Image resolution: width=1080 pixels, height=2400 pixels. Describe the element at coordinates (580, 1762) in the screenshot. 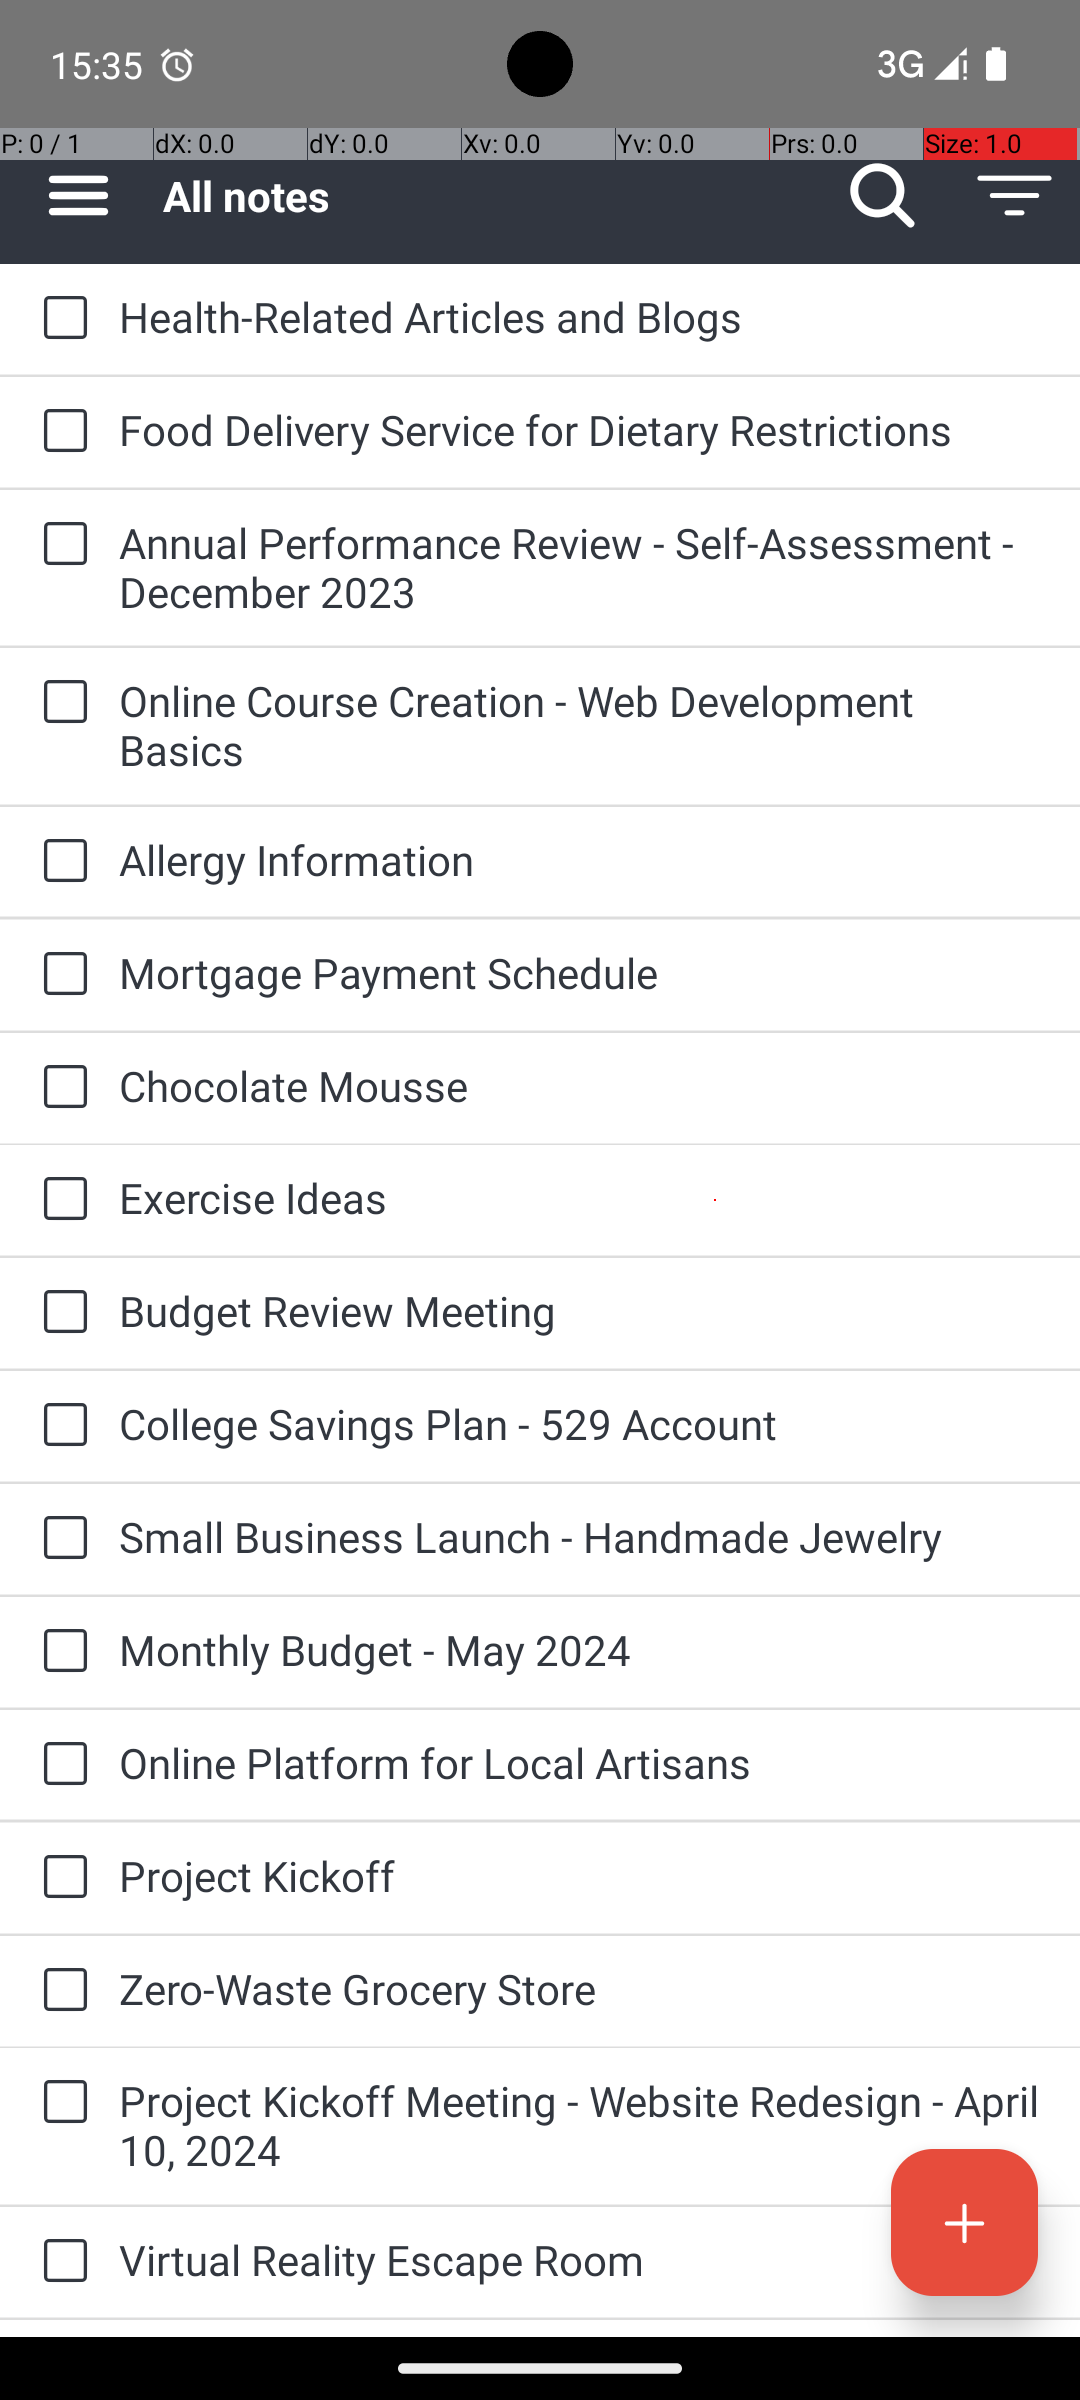

I see `Online Platform for Local Artisans` at that location.